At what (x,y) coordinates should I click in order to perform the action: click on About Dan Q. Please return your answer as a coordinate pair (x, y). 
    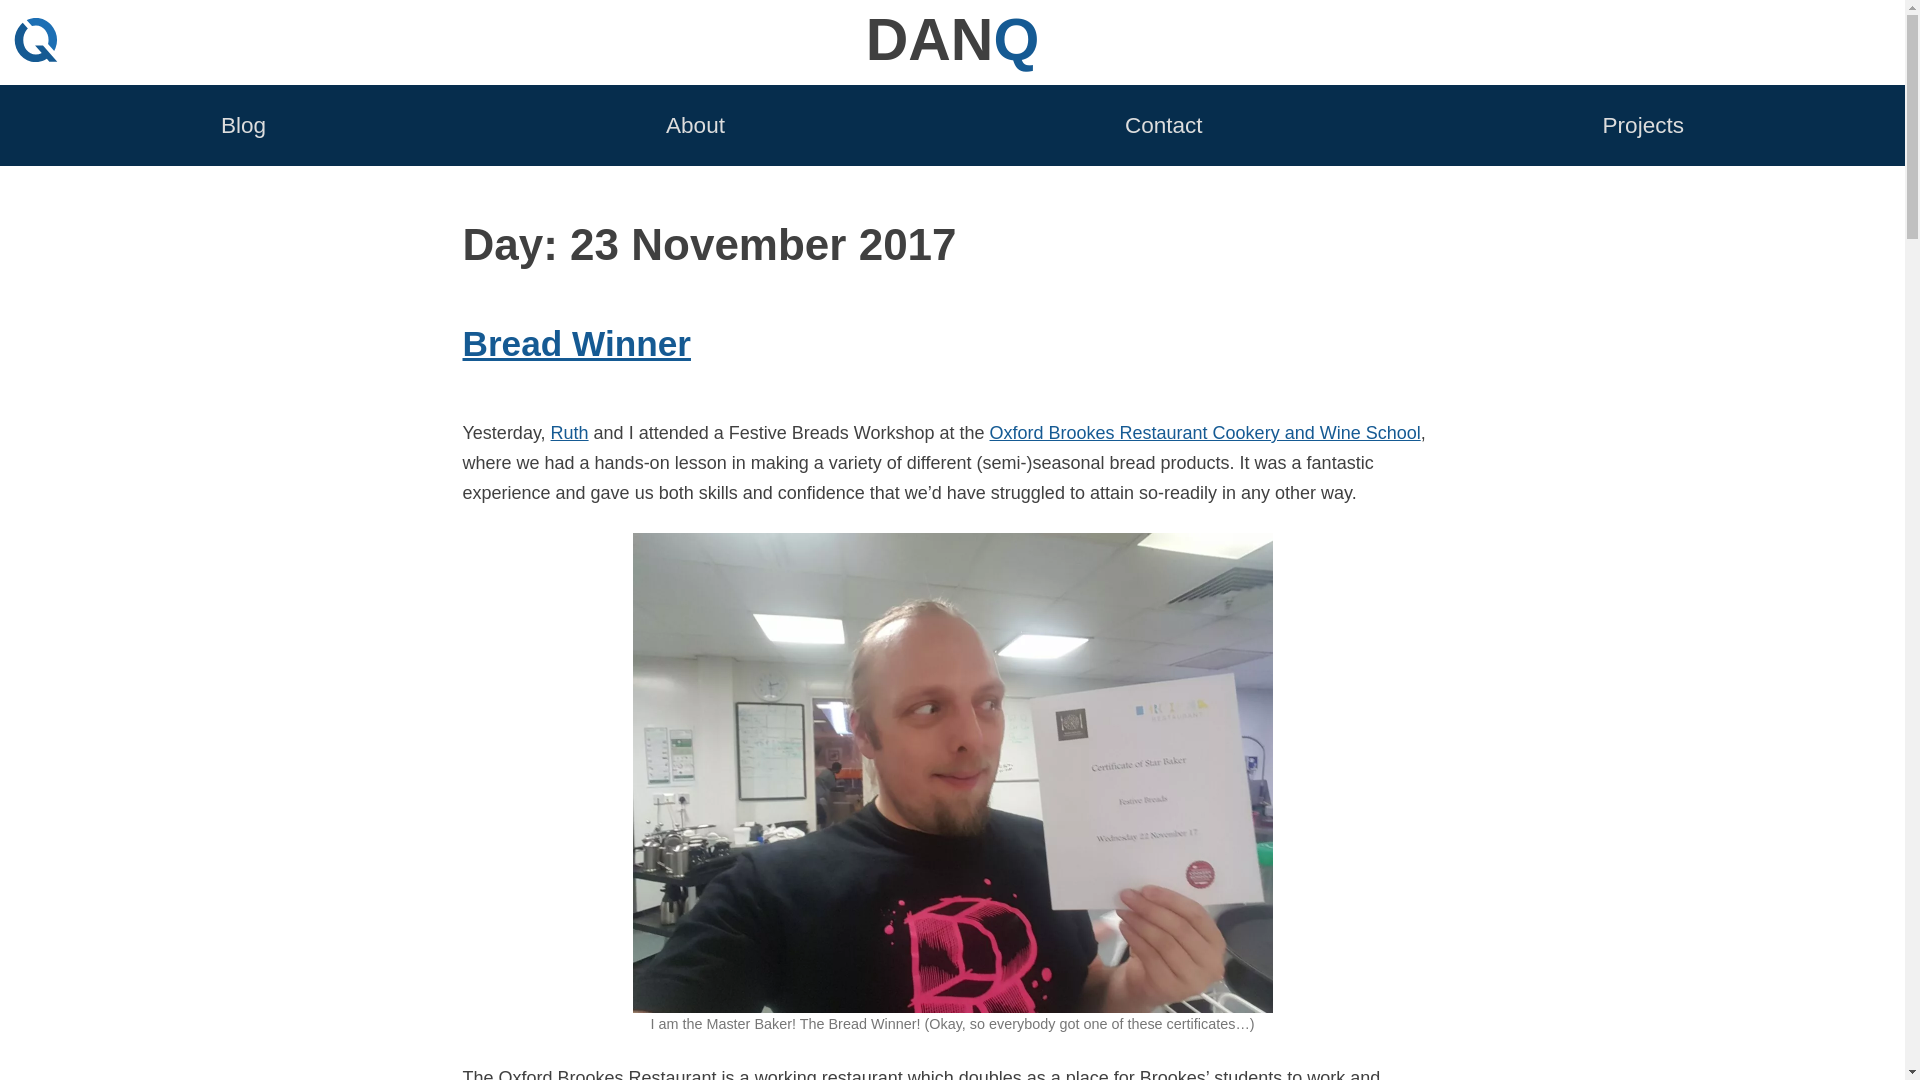
    Looking at the image, I should click on (696, 124).